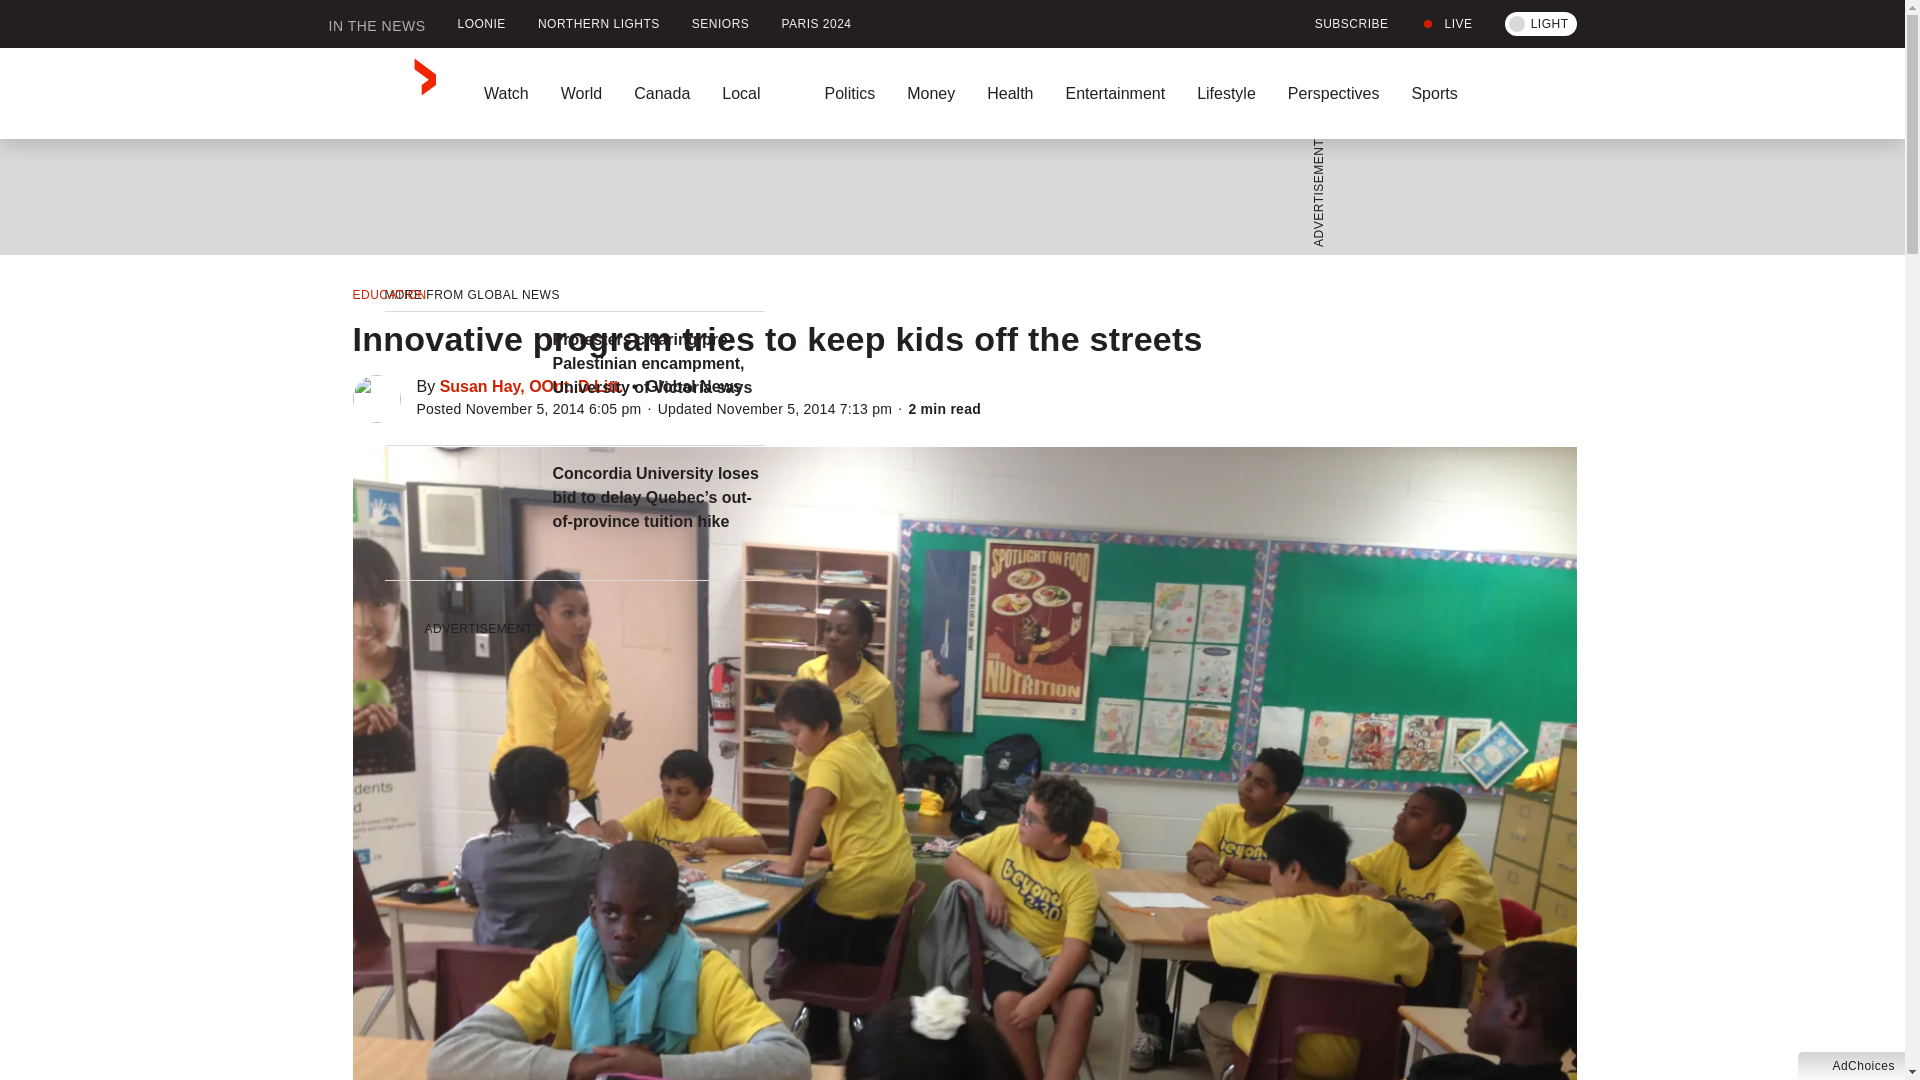 Image resolution: width=1920 pixels, height=1080 pixels. What do you see at coordinates (532, 386) in the screenshot?
I see `Posts by Susan Hay, OOnt. D.Litt.` at bounding box center [532, 386].